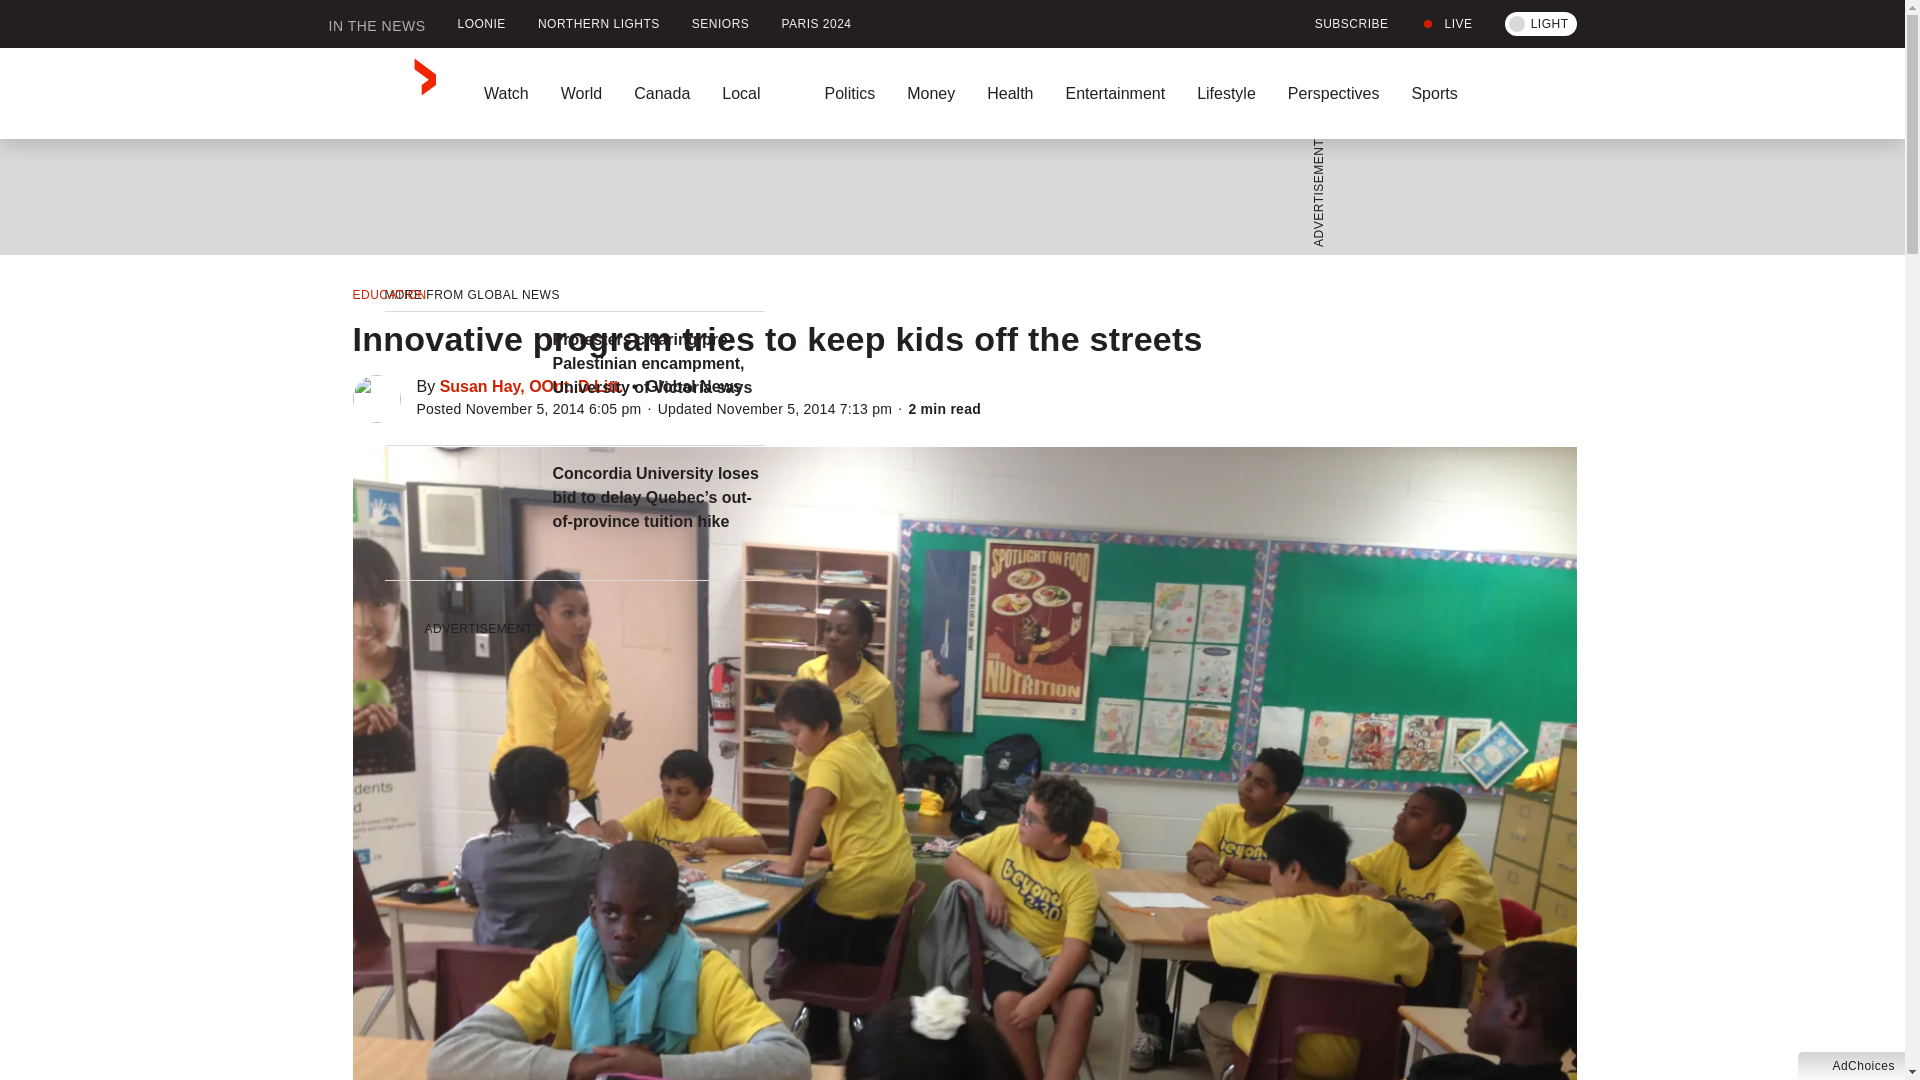 Image resolution: width=1920 pixels, height=1080 pixels. What do you see at coordinates (532, 386) in the screenshot?
I see `Posts by Susan Hay, OOnt. D.Litt.` at bounding box center [532, 386].